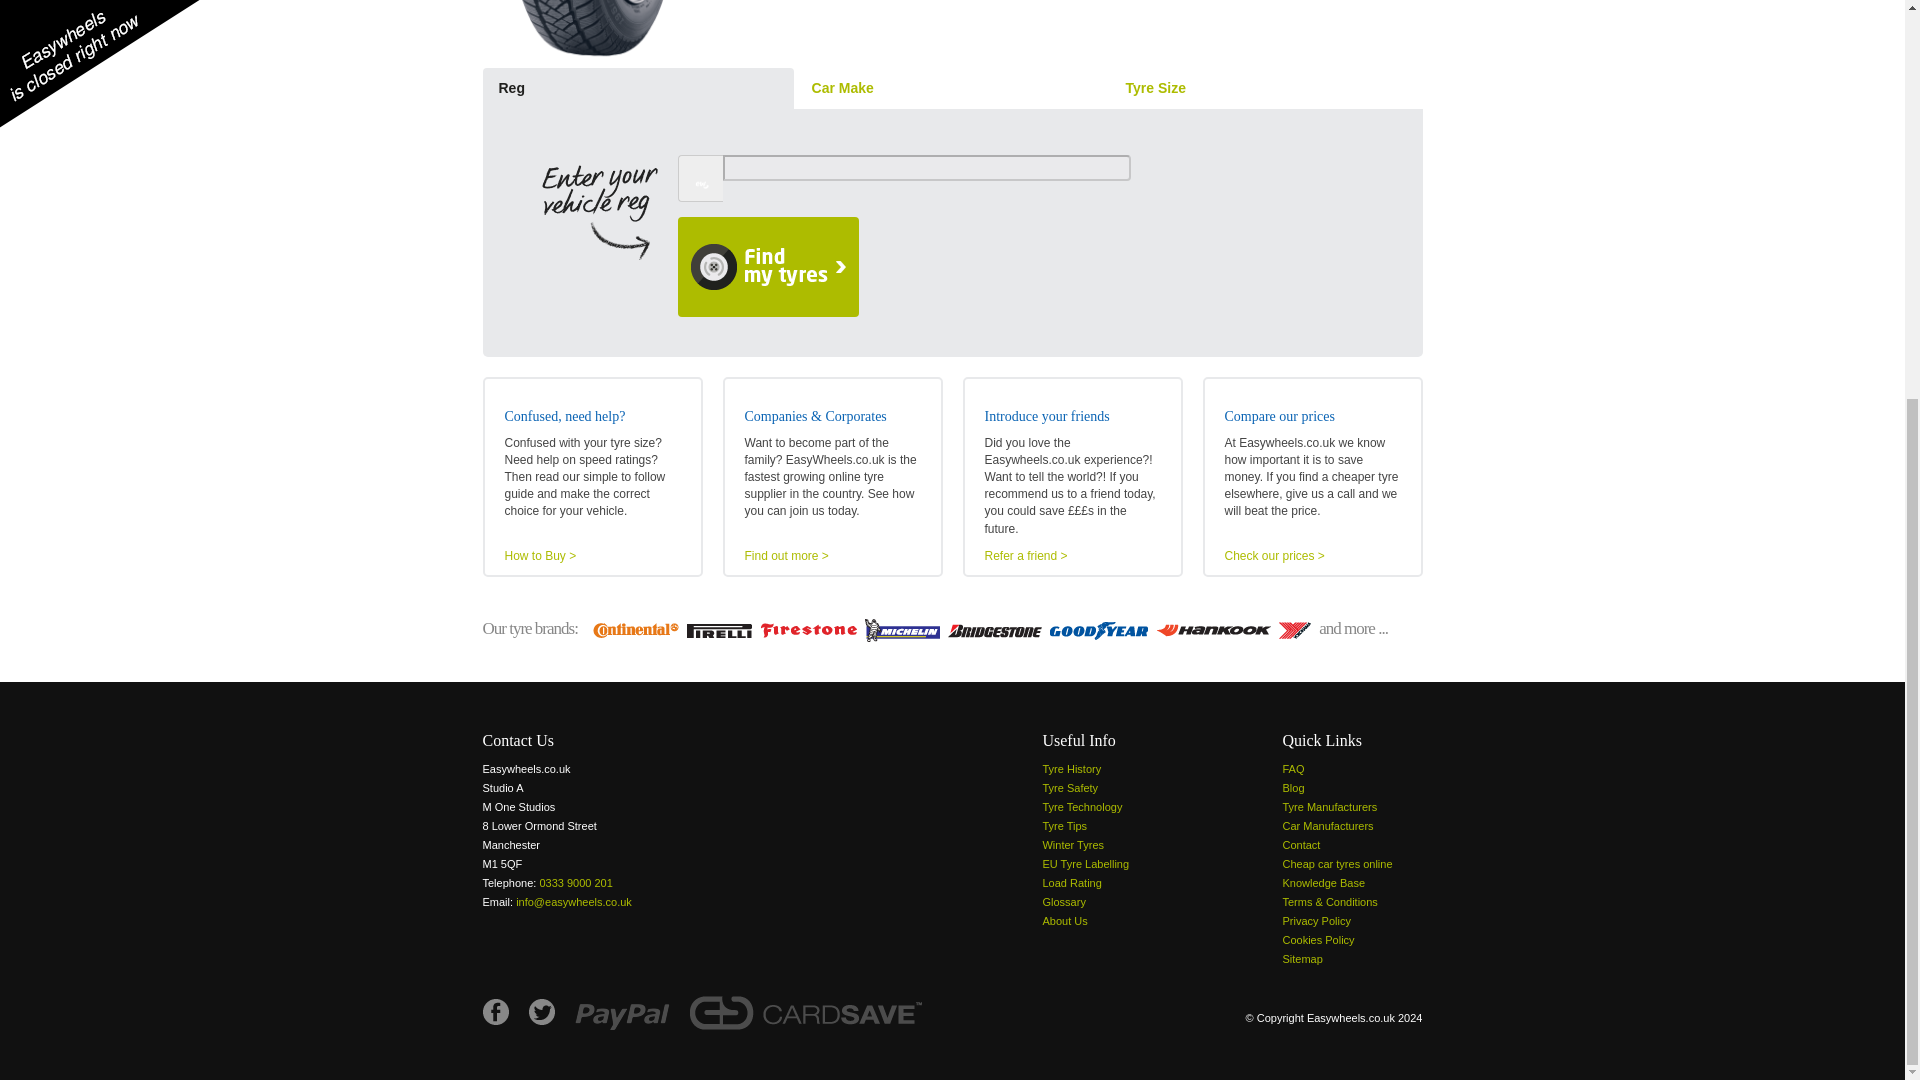 The height and width of the screenshot is (1080, 1920). What do you see at coordinates (636, 89) in the screenshot?
I see `Reg` at bounding box center [636, 89].